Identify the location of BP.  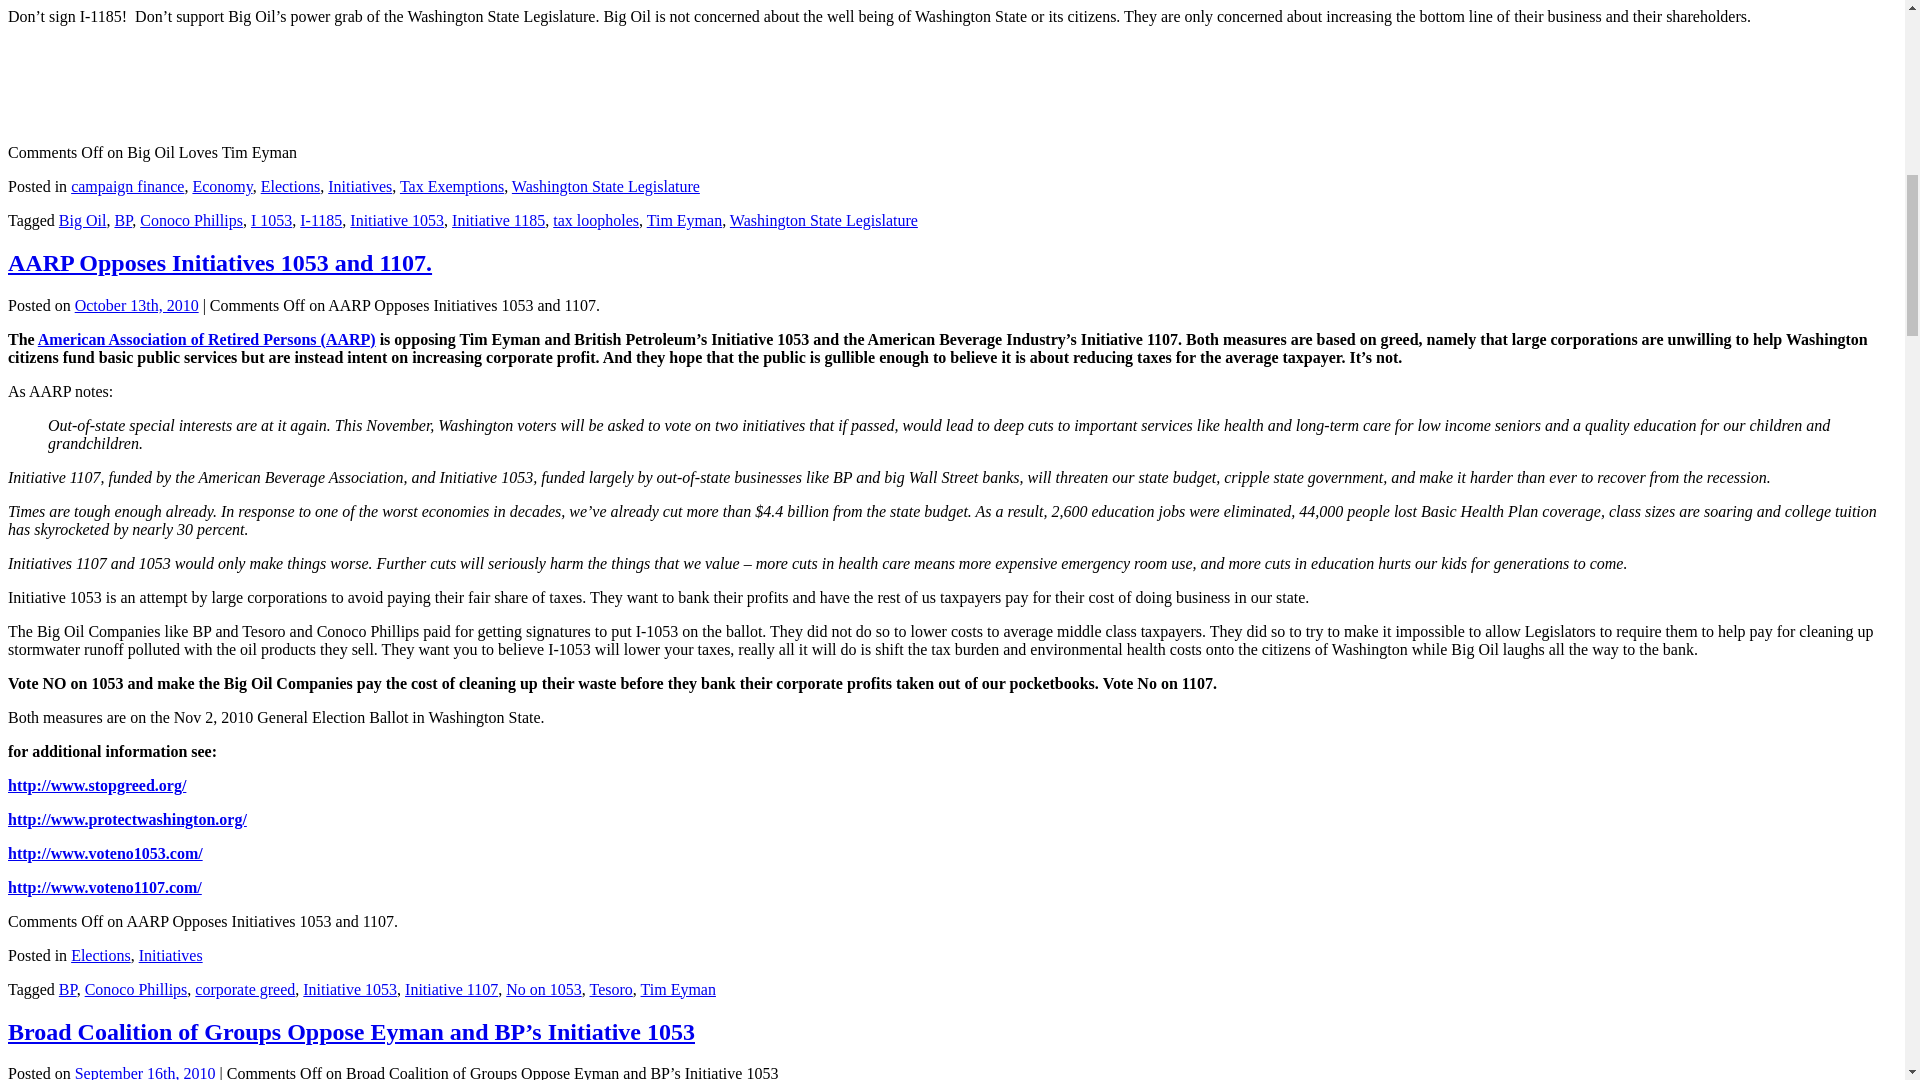
(122, 220).